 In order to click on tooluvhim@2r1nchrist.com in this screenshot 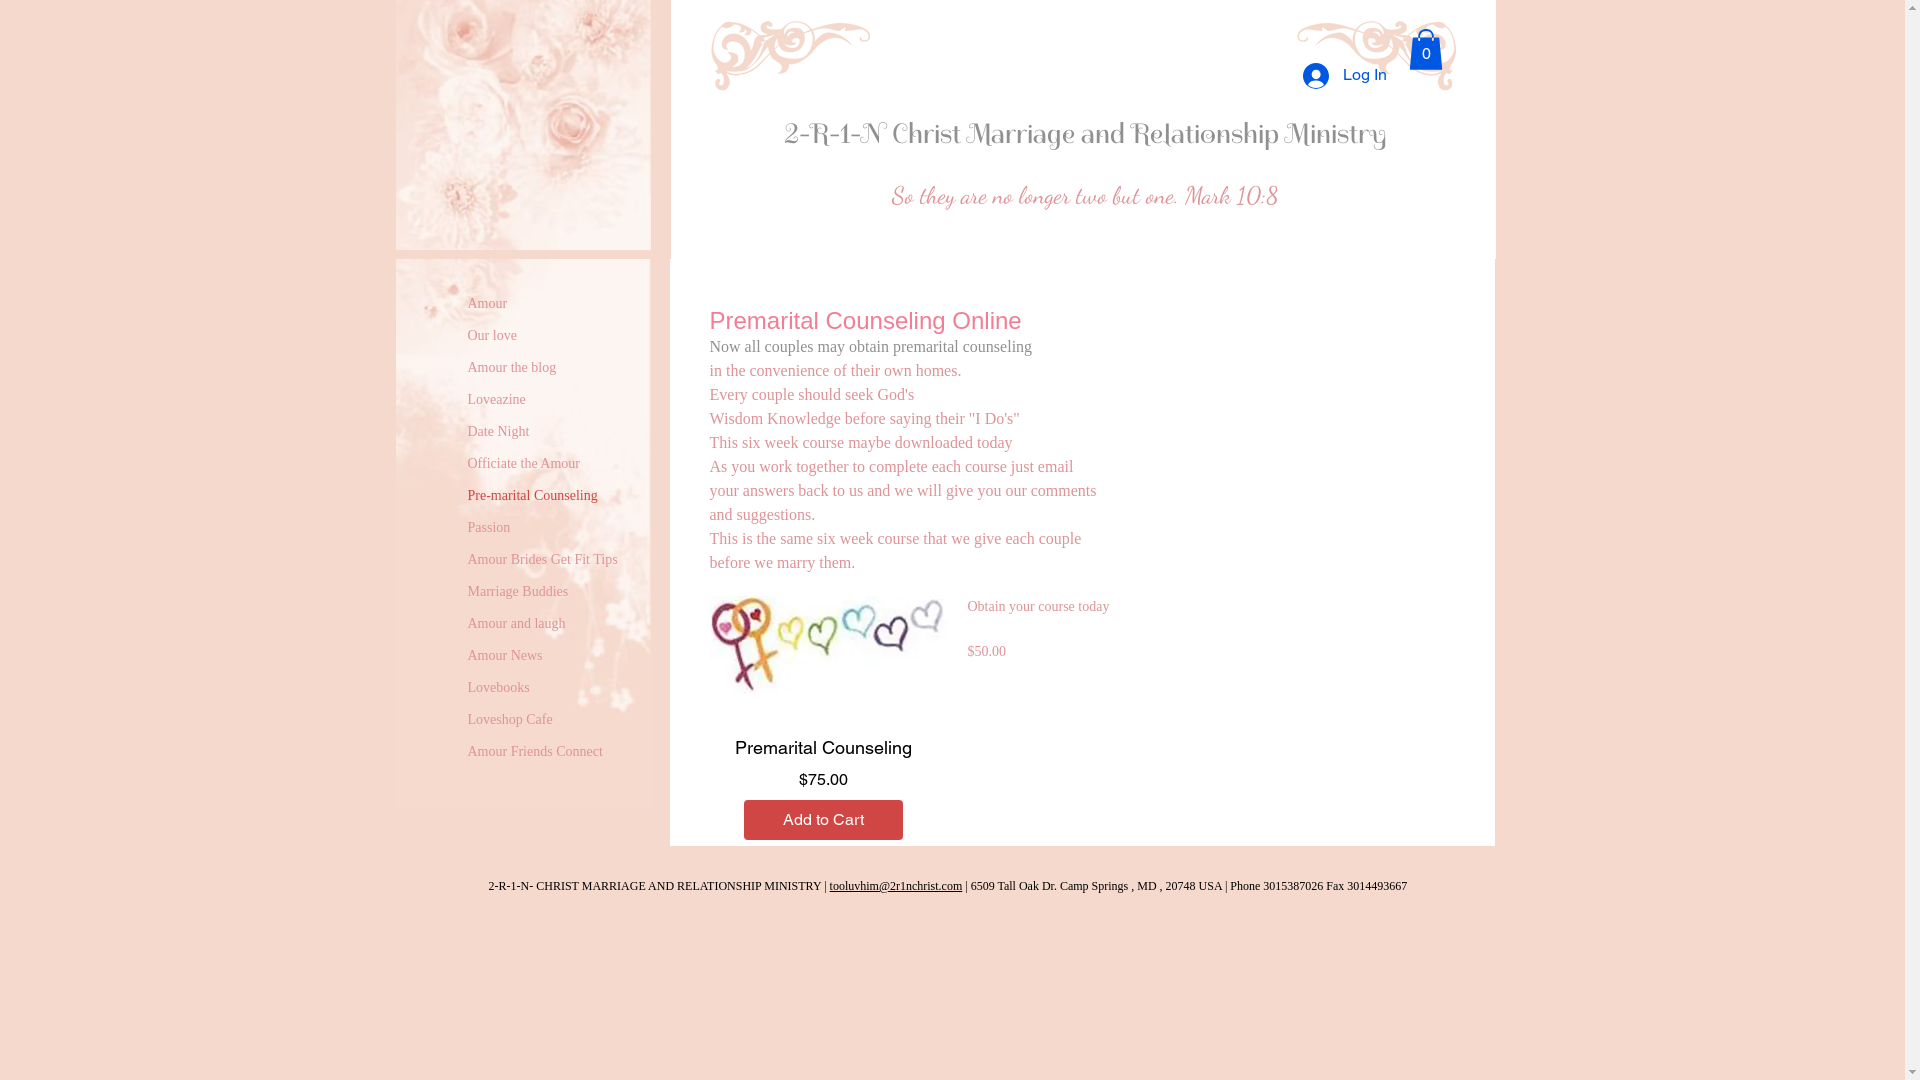, I will do `click(896, 880)`.